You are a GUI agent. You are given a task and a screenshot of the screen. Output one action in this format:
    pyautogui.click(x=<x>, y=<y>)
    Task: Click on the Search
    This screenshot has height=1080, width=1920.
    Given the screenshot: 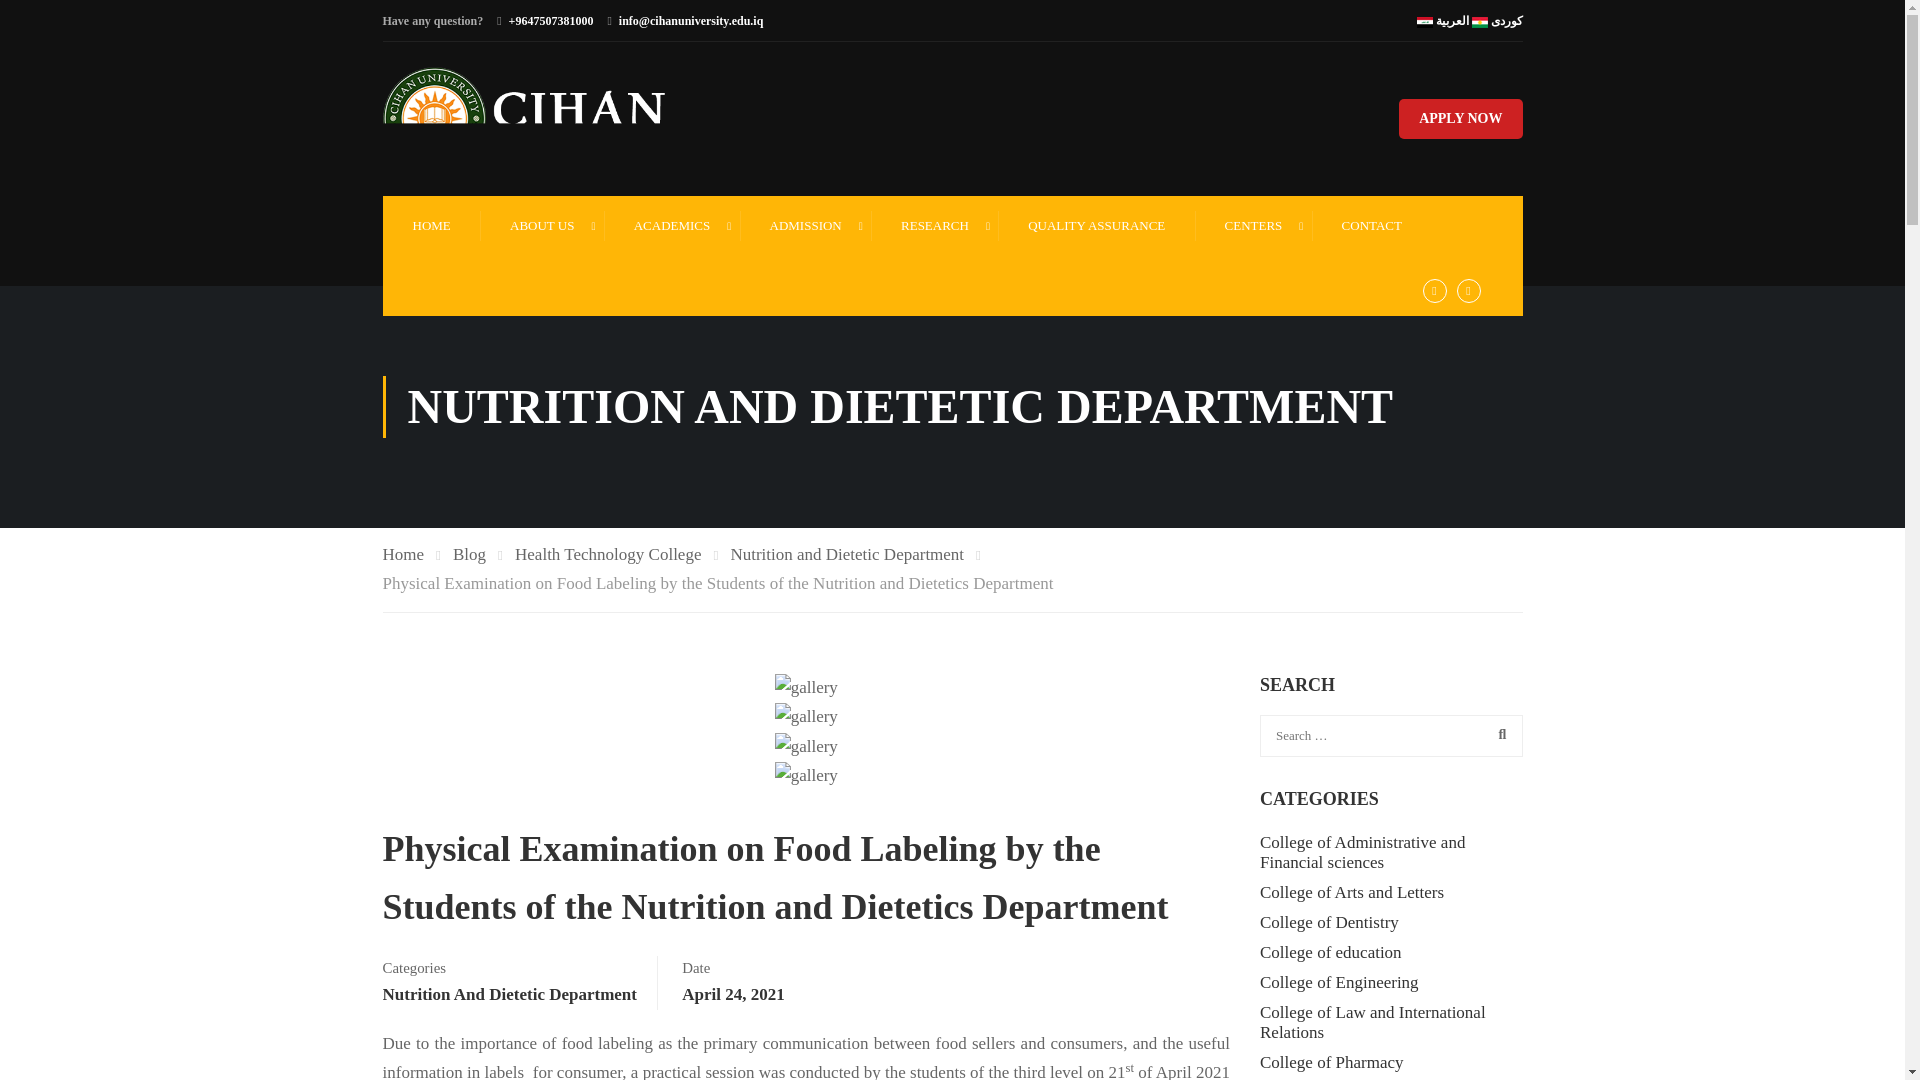 What is the action you would take?
    pyautogui.click(x=1497, y=734)
    